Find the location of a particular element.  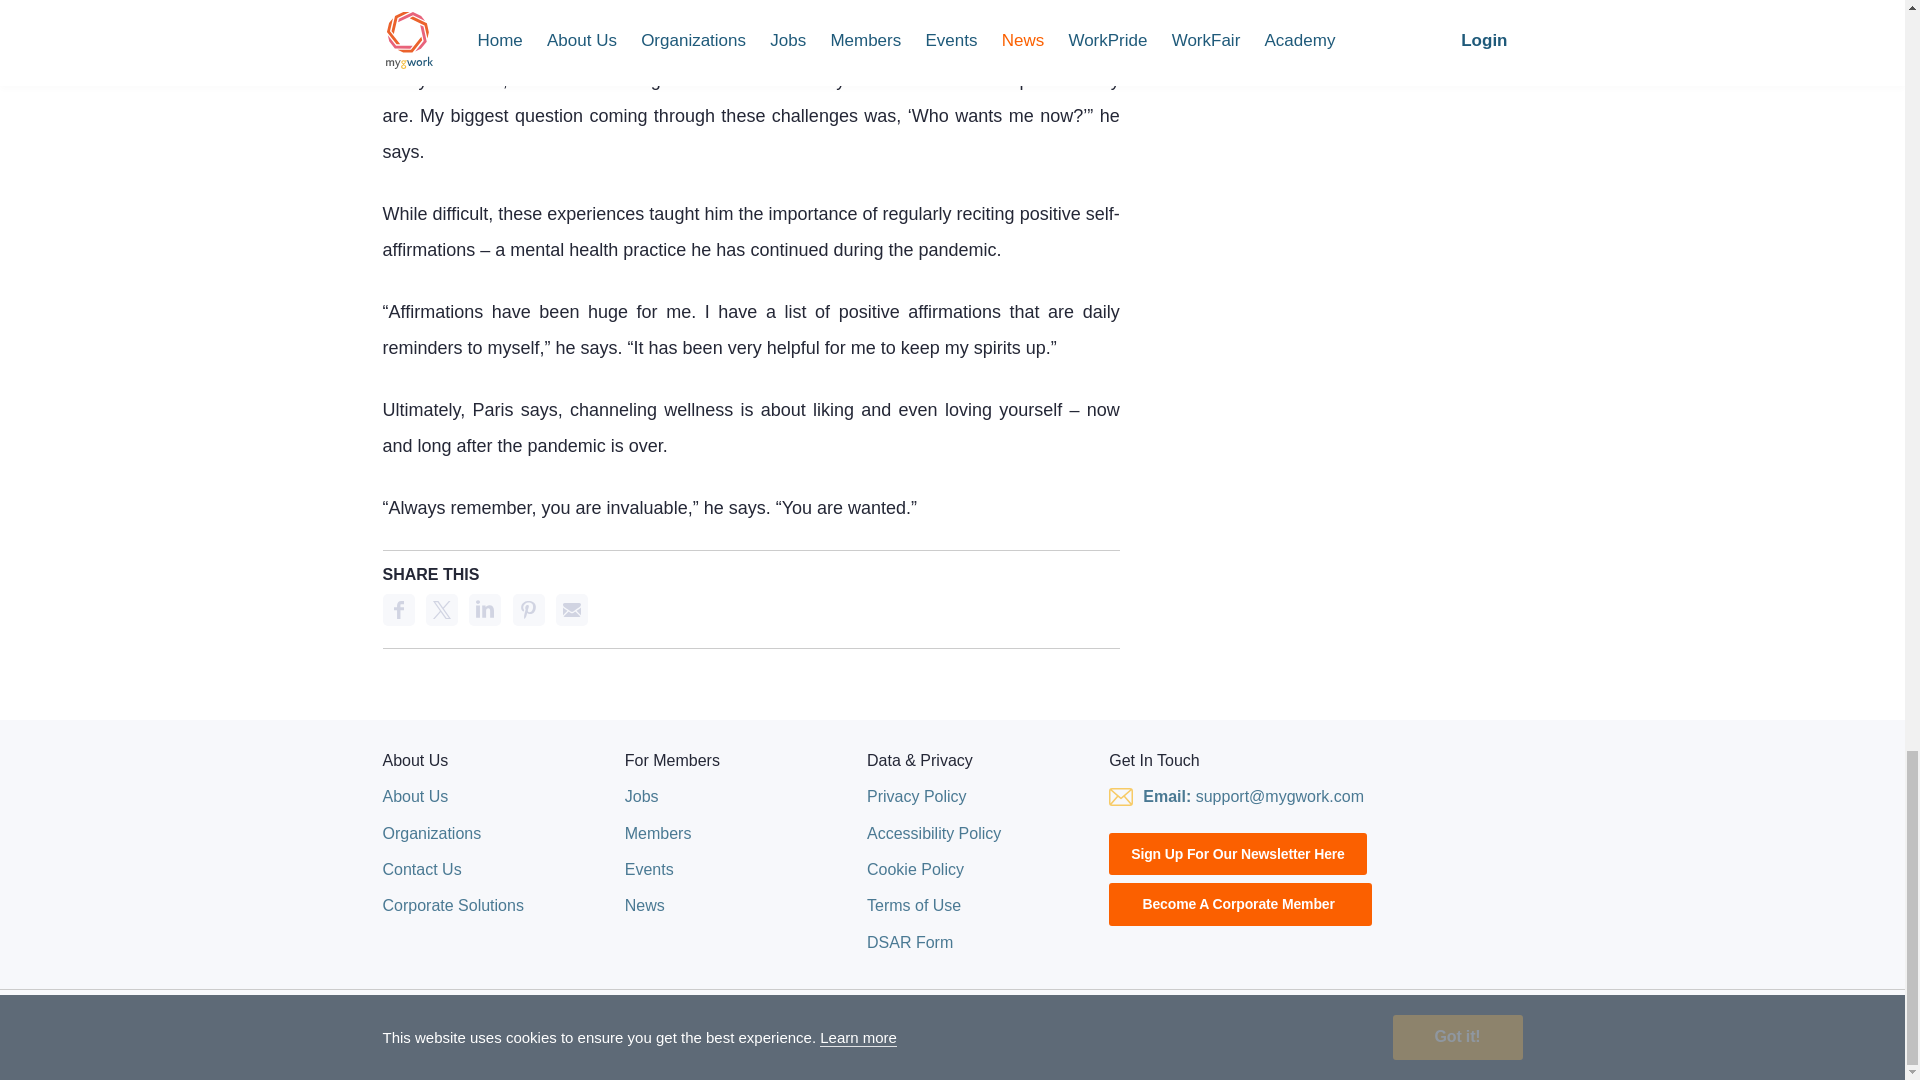

Privacy Policy is located at coordinates (917, 796).